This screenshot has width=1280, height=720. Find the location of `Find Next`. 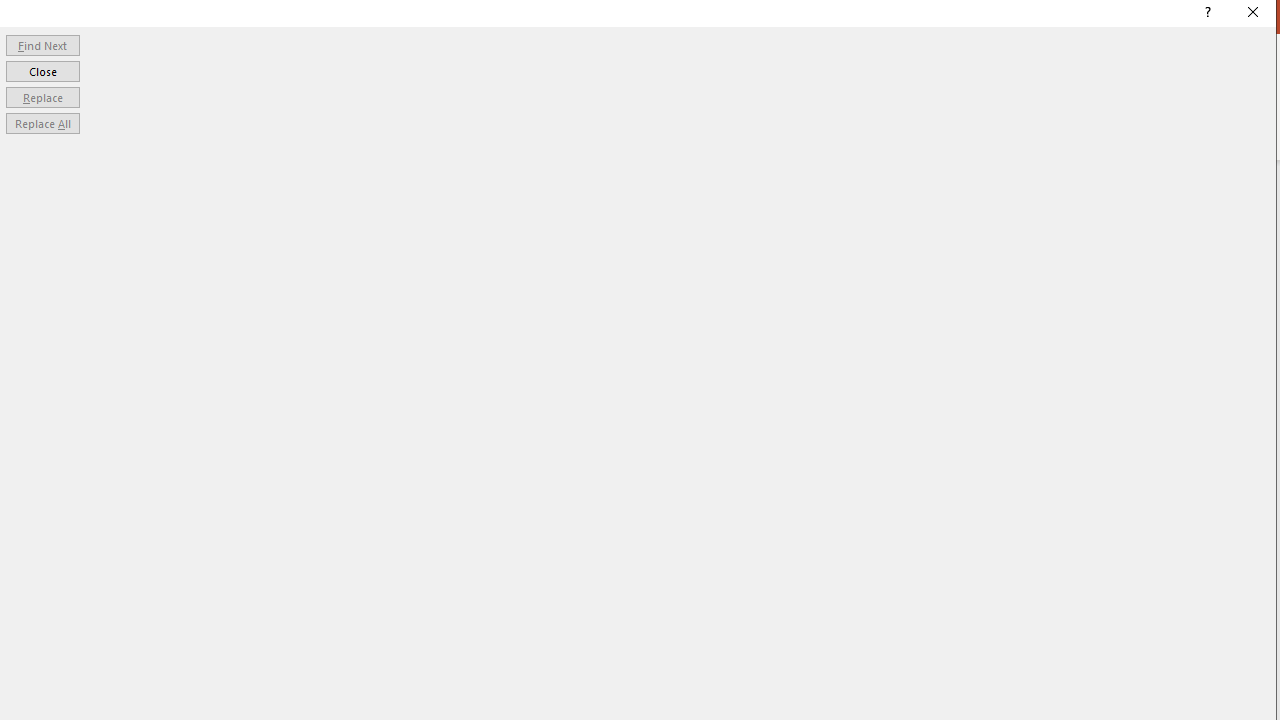

Find Next is located at coordinates (42, 44).